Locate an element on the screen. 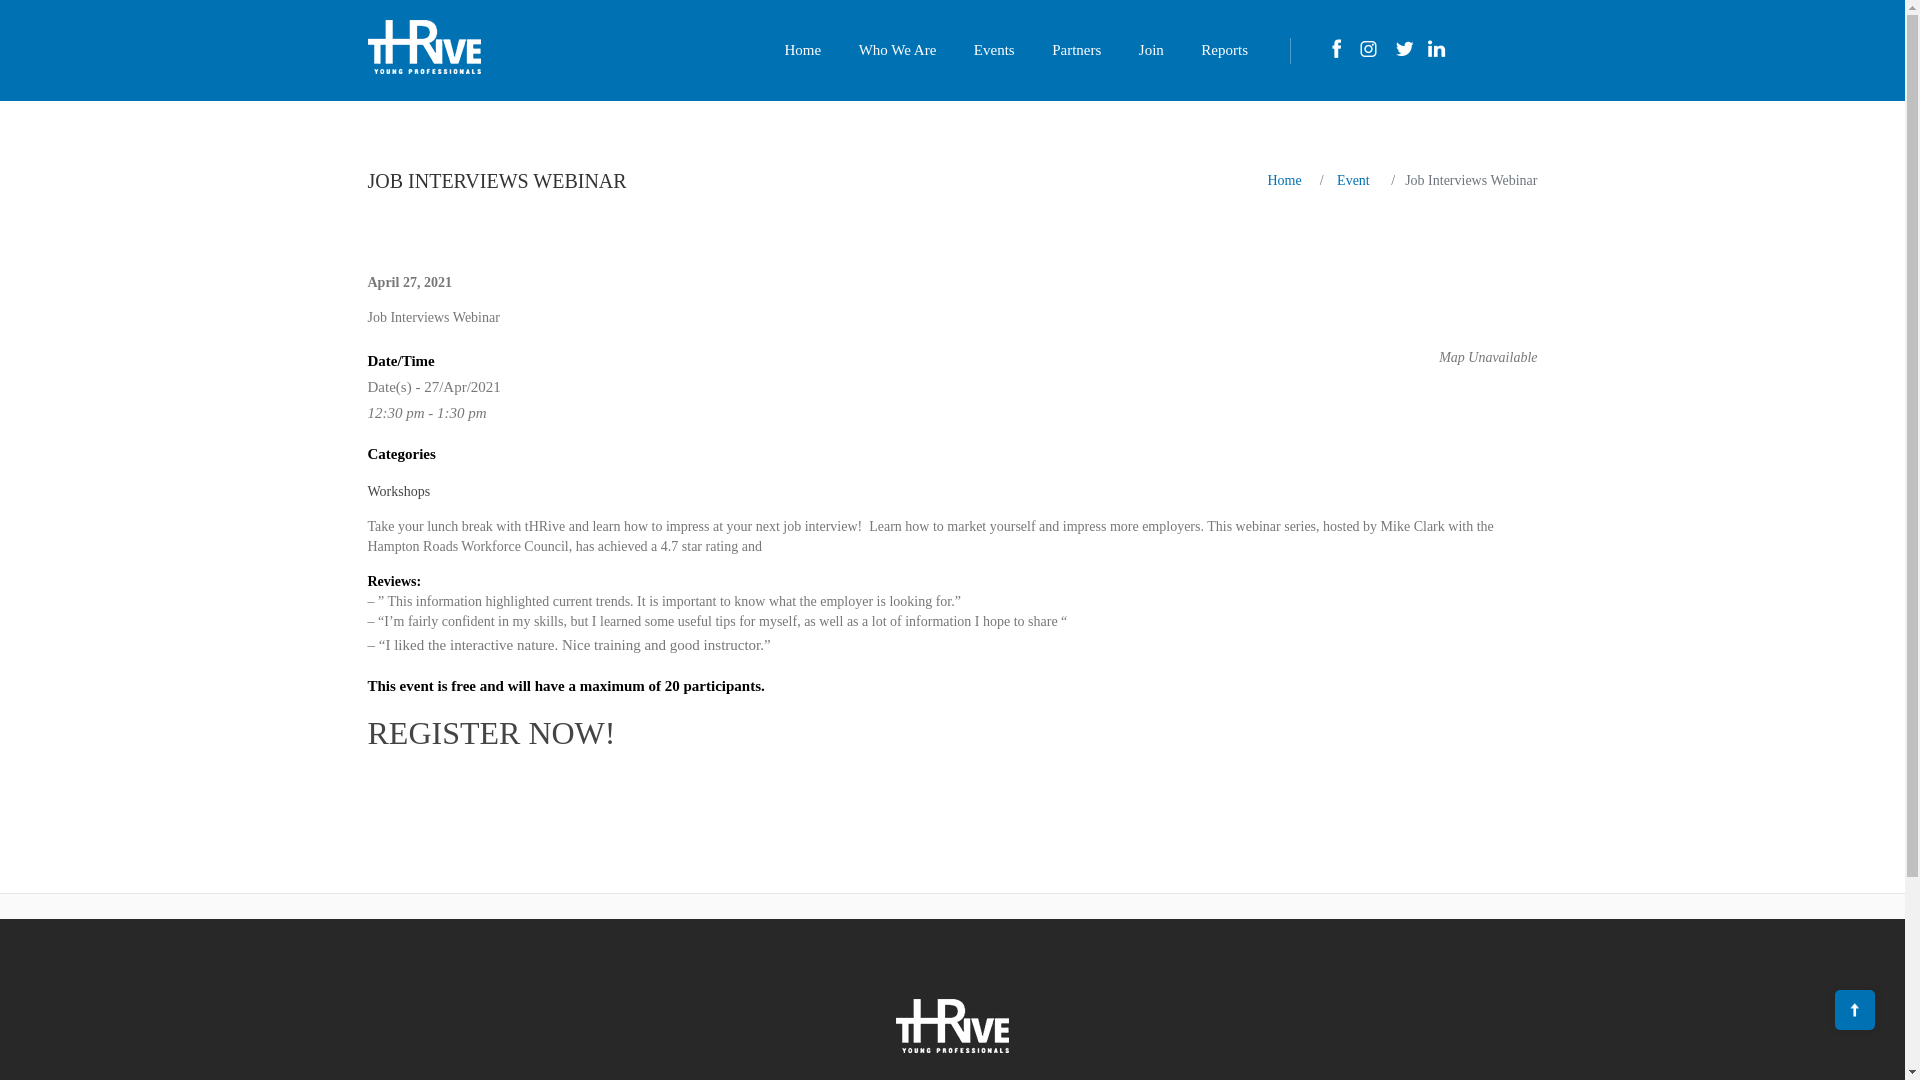 This screenshot has height=1080, width=1920. Home is located at coordinates (1284, 180).